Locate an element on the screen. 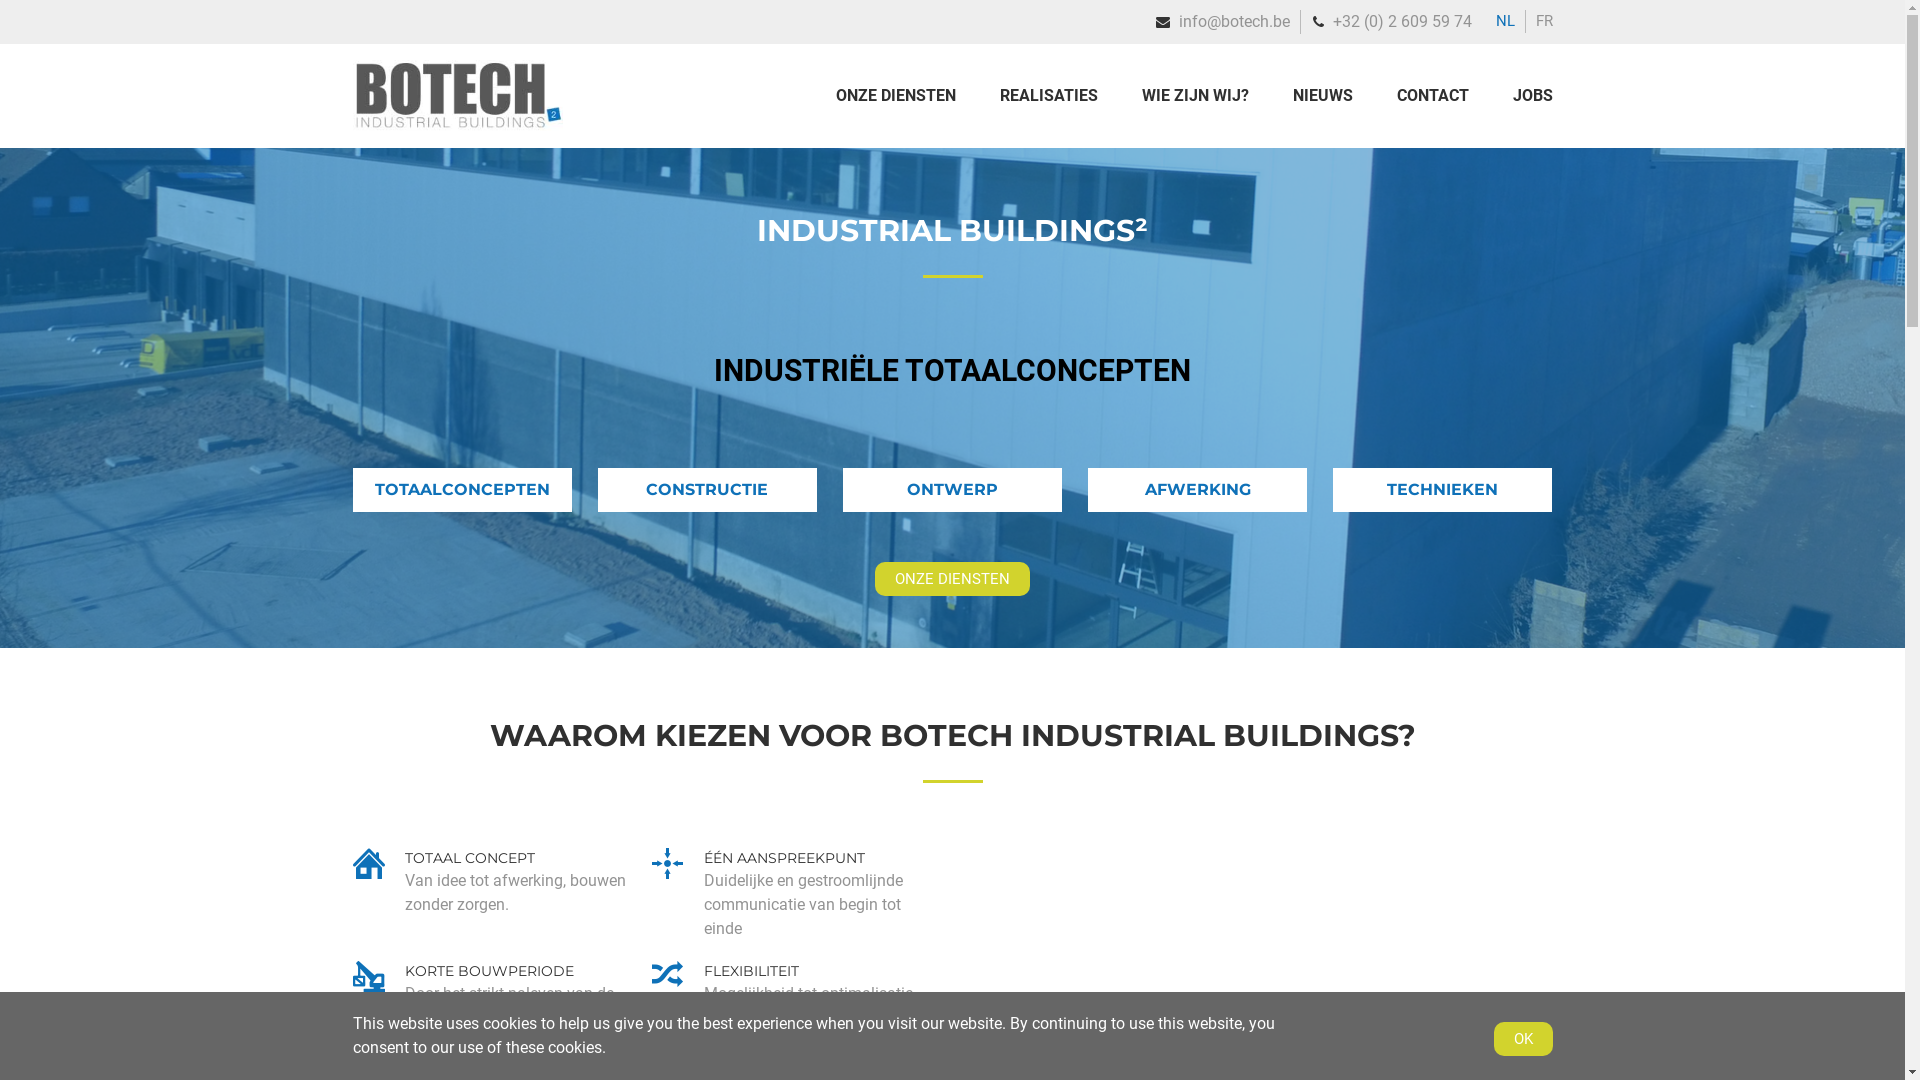  WIE ZIJN WIJ? is located at coordinates (1196, 96).